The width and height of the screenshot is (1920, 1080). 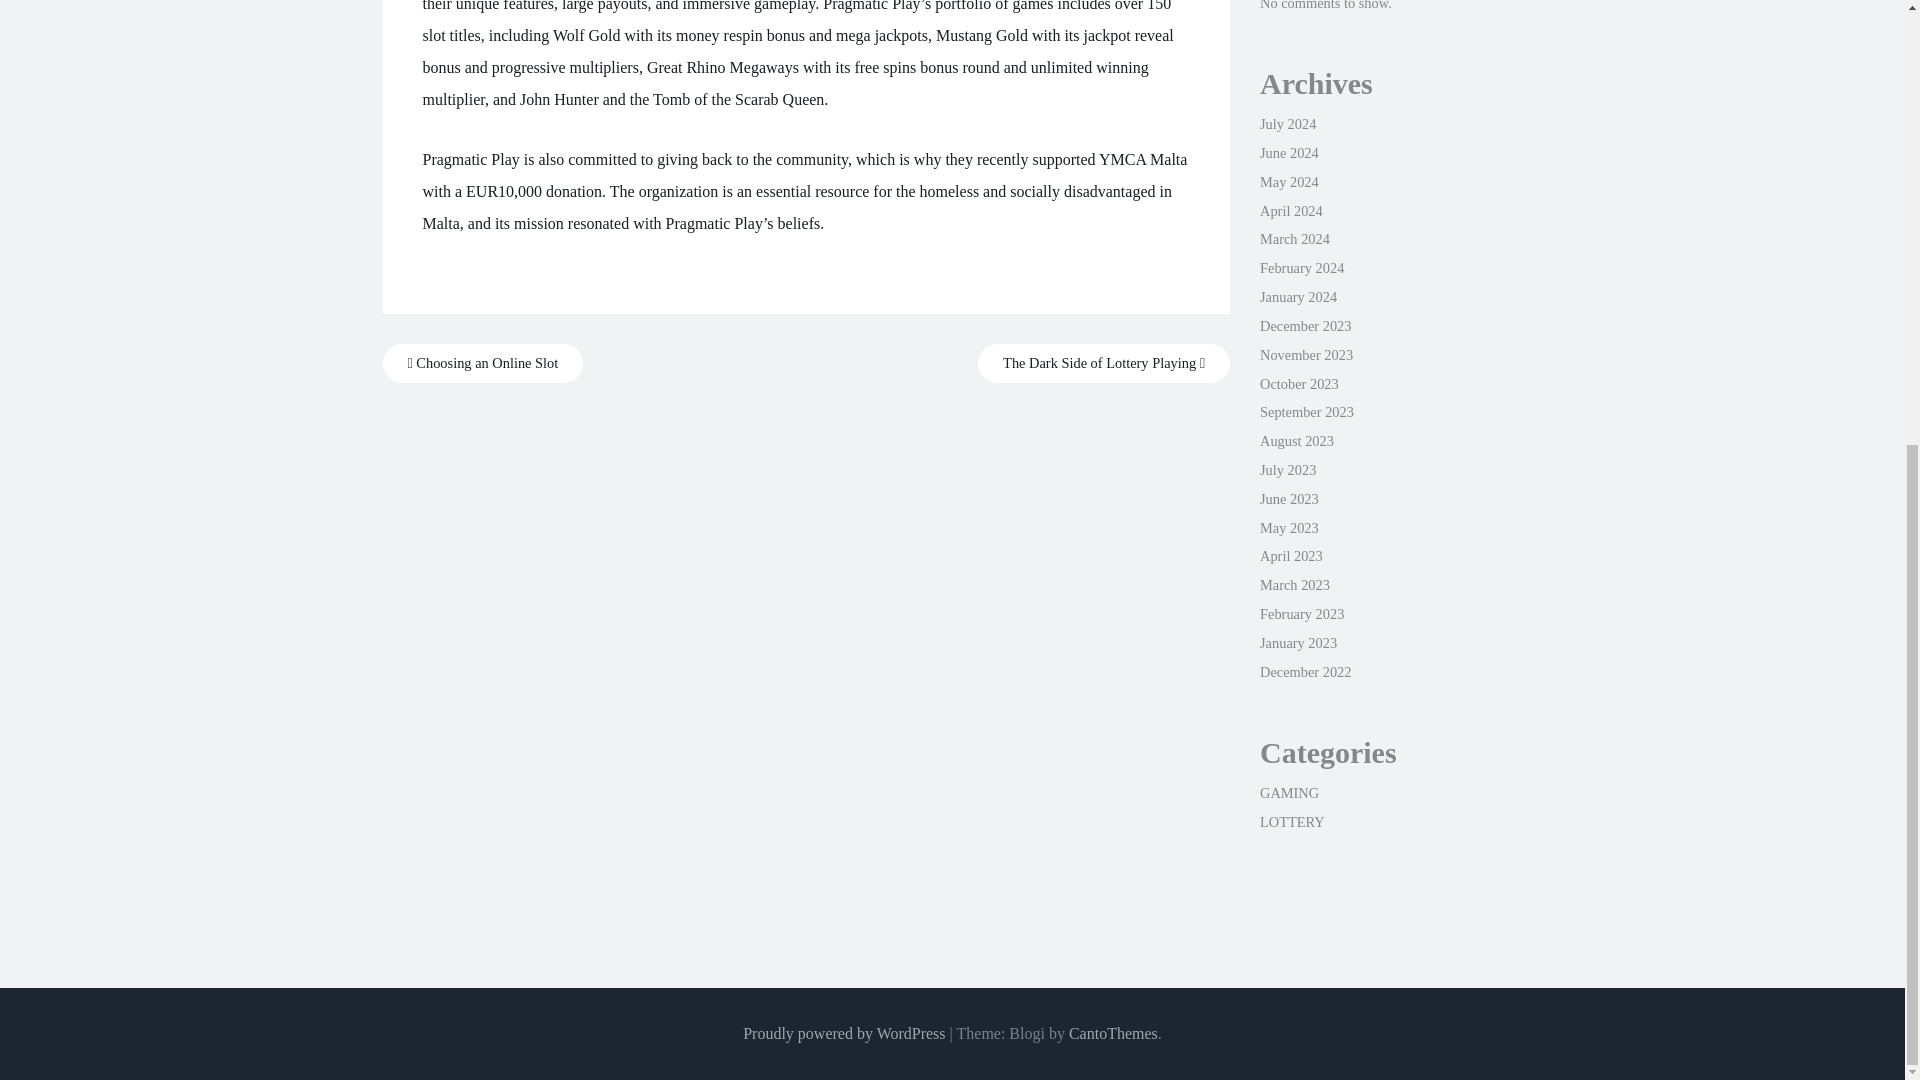 What do you see at coordinates (1289, 152) in the screenshot?
I see `June 2024` at bounding box center [1289, 152].